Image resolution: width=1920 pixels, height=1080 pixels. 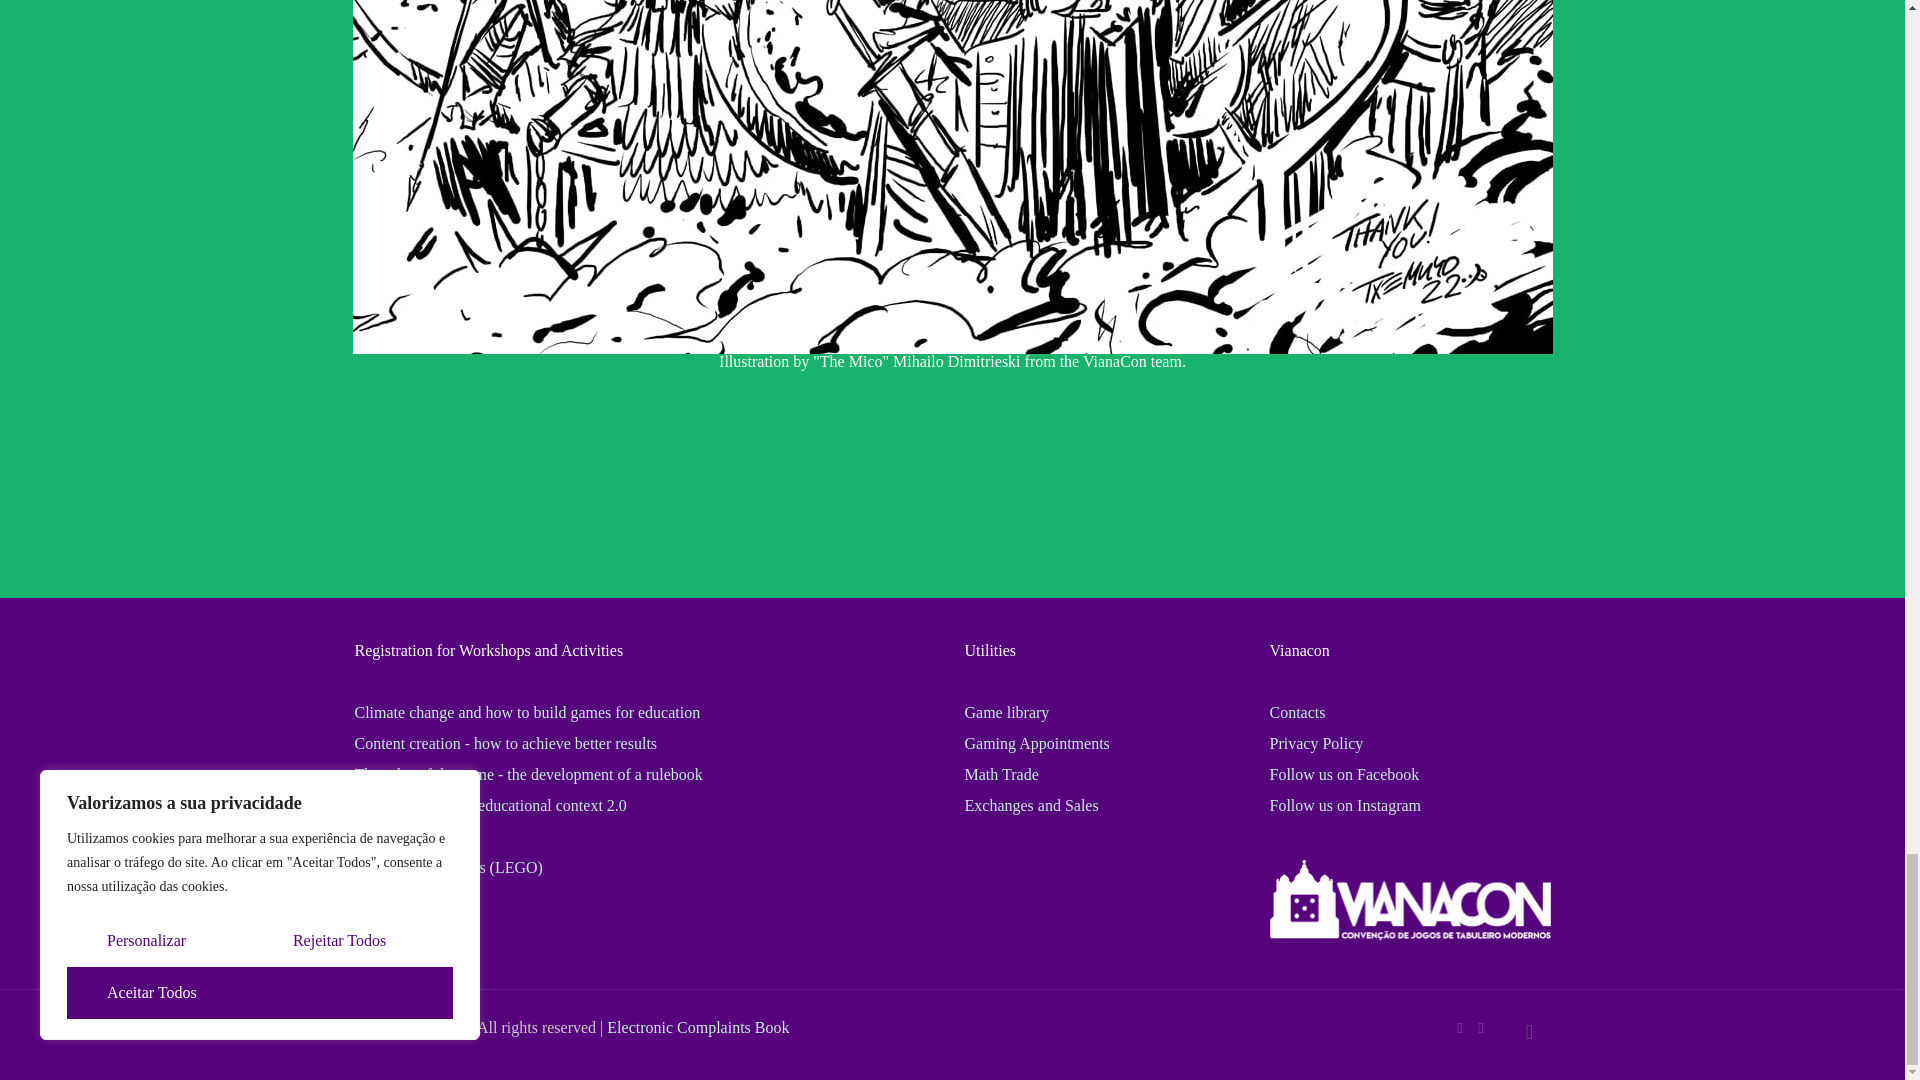 I want to click on Instagram, so click(x=1482, y=1027).